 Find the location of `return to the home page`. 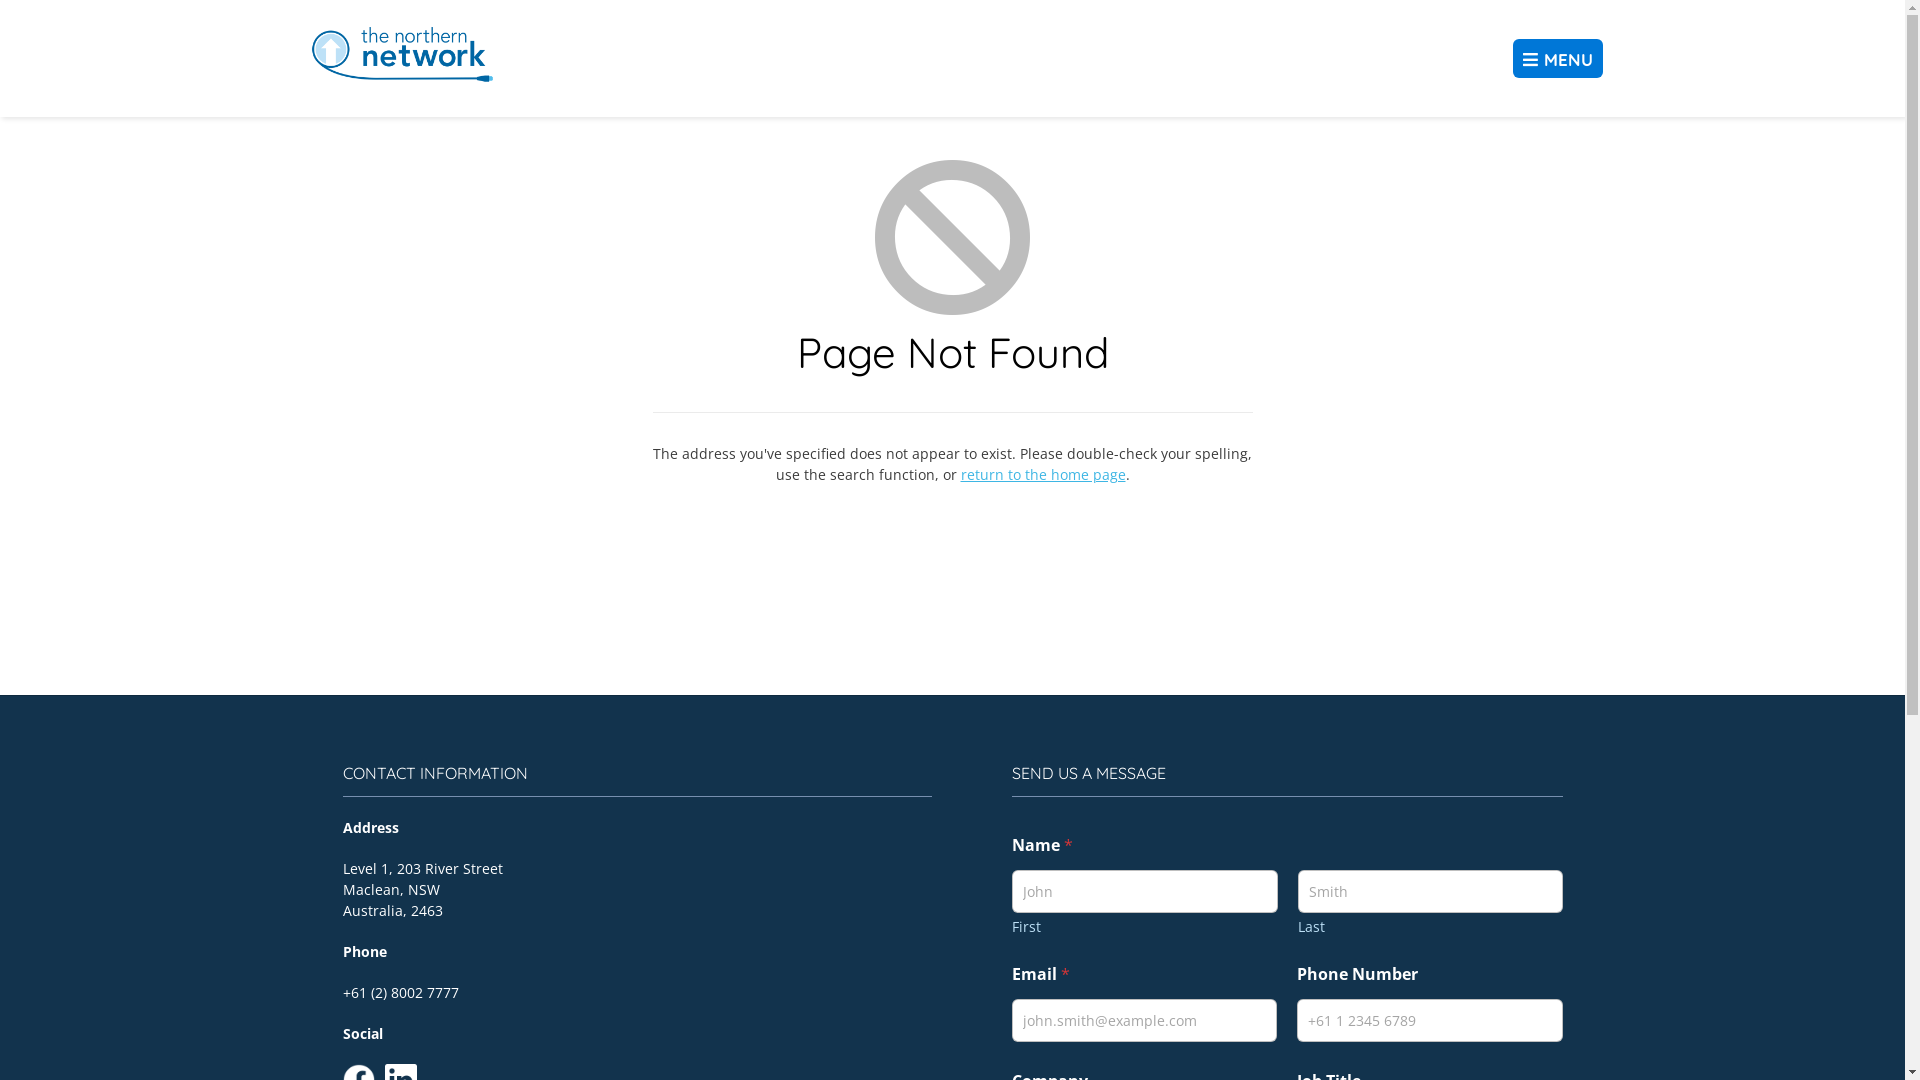

return to the home page is located at coordinates (1042, 474).